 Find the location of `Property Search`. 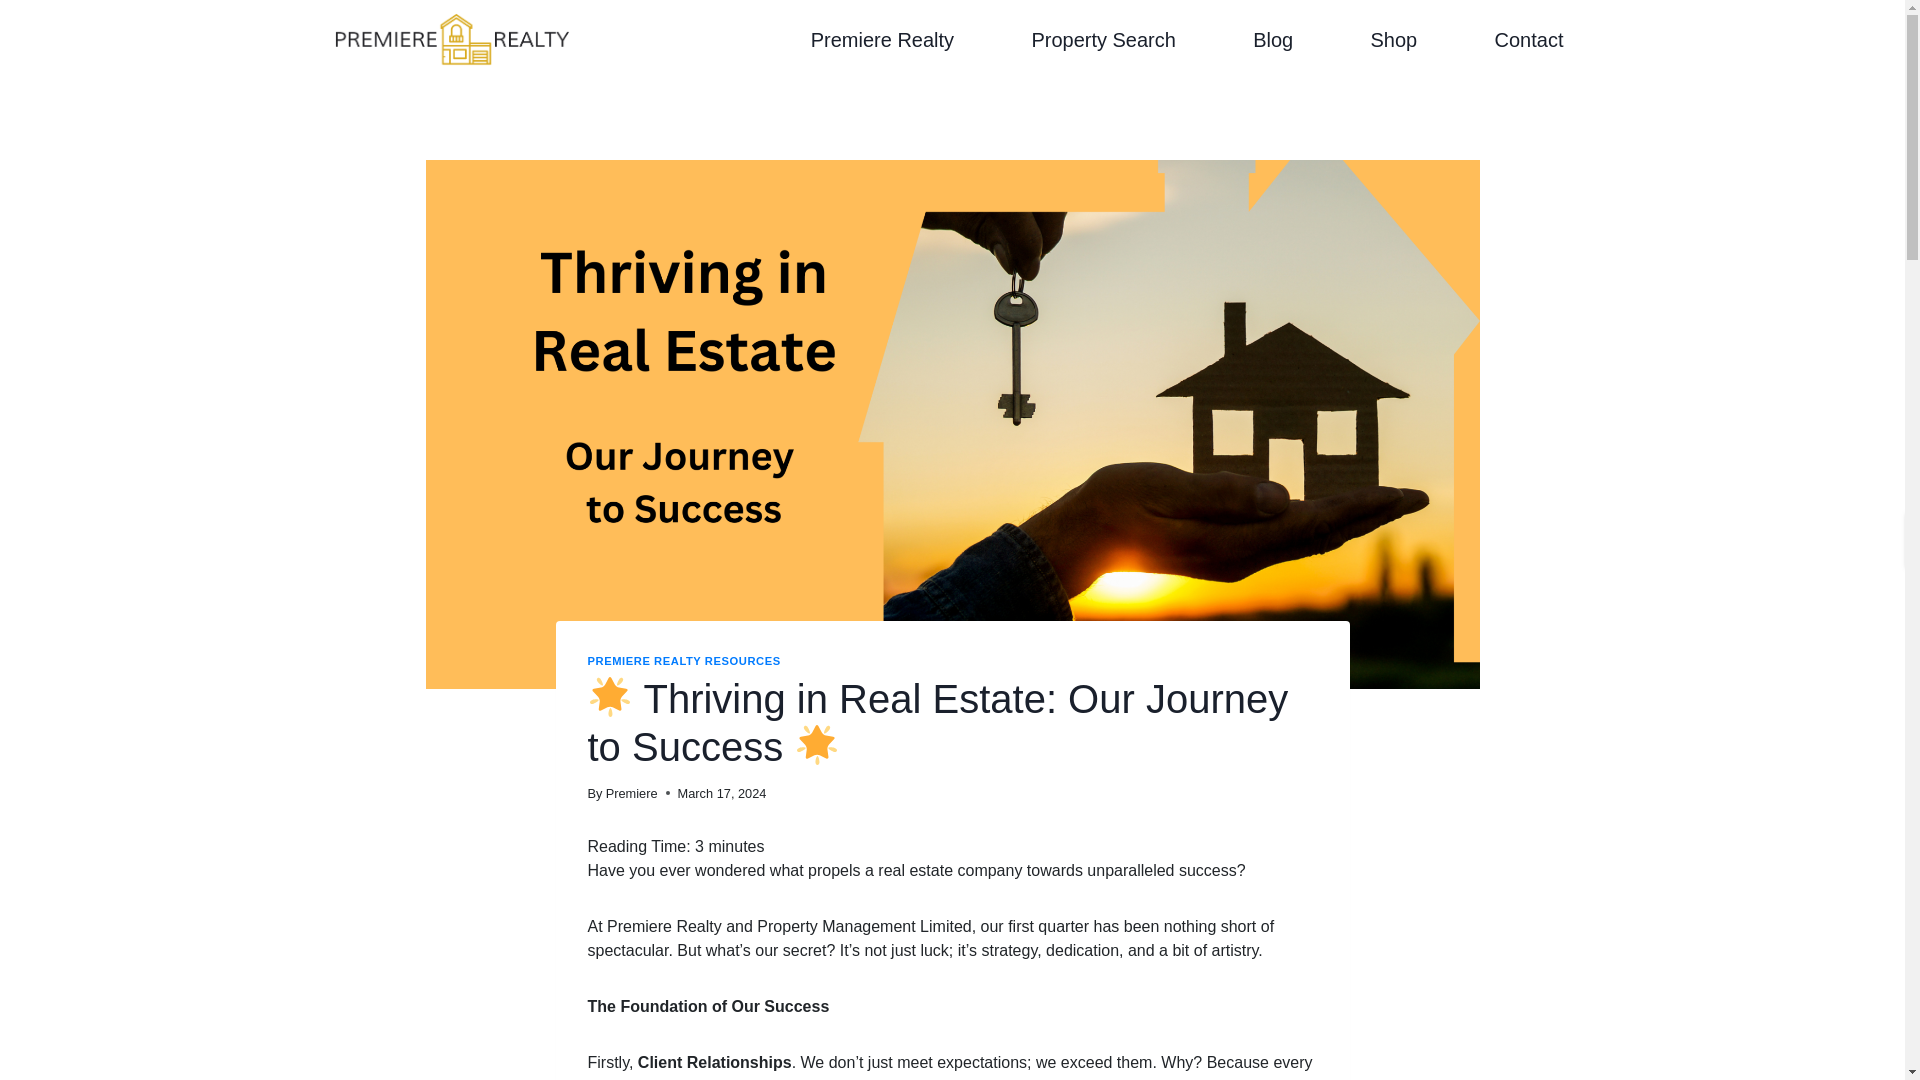

Property Search is located at coordinates (1104, 39).